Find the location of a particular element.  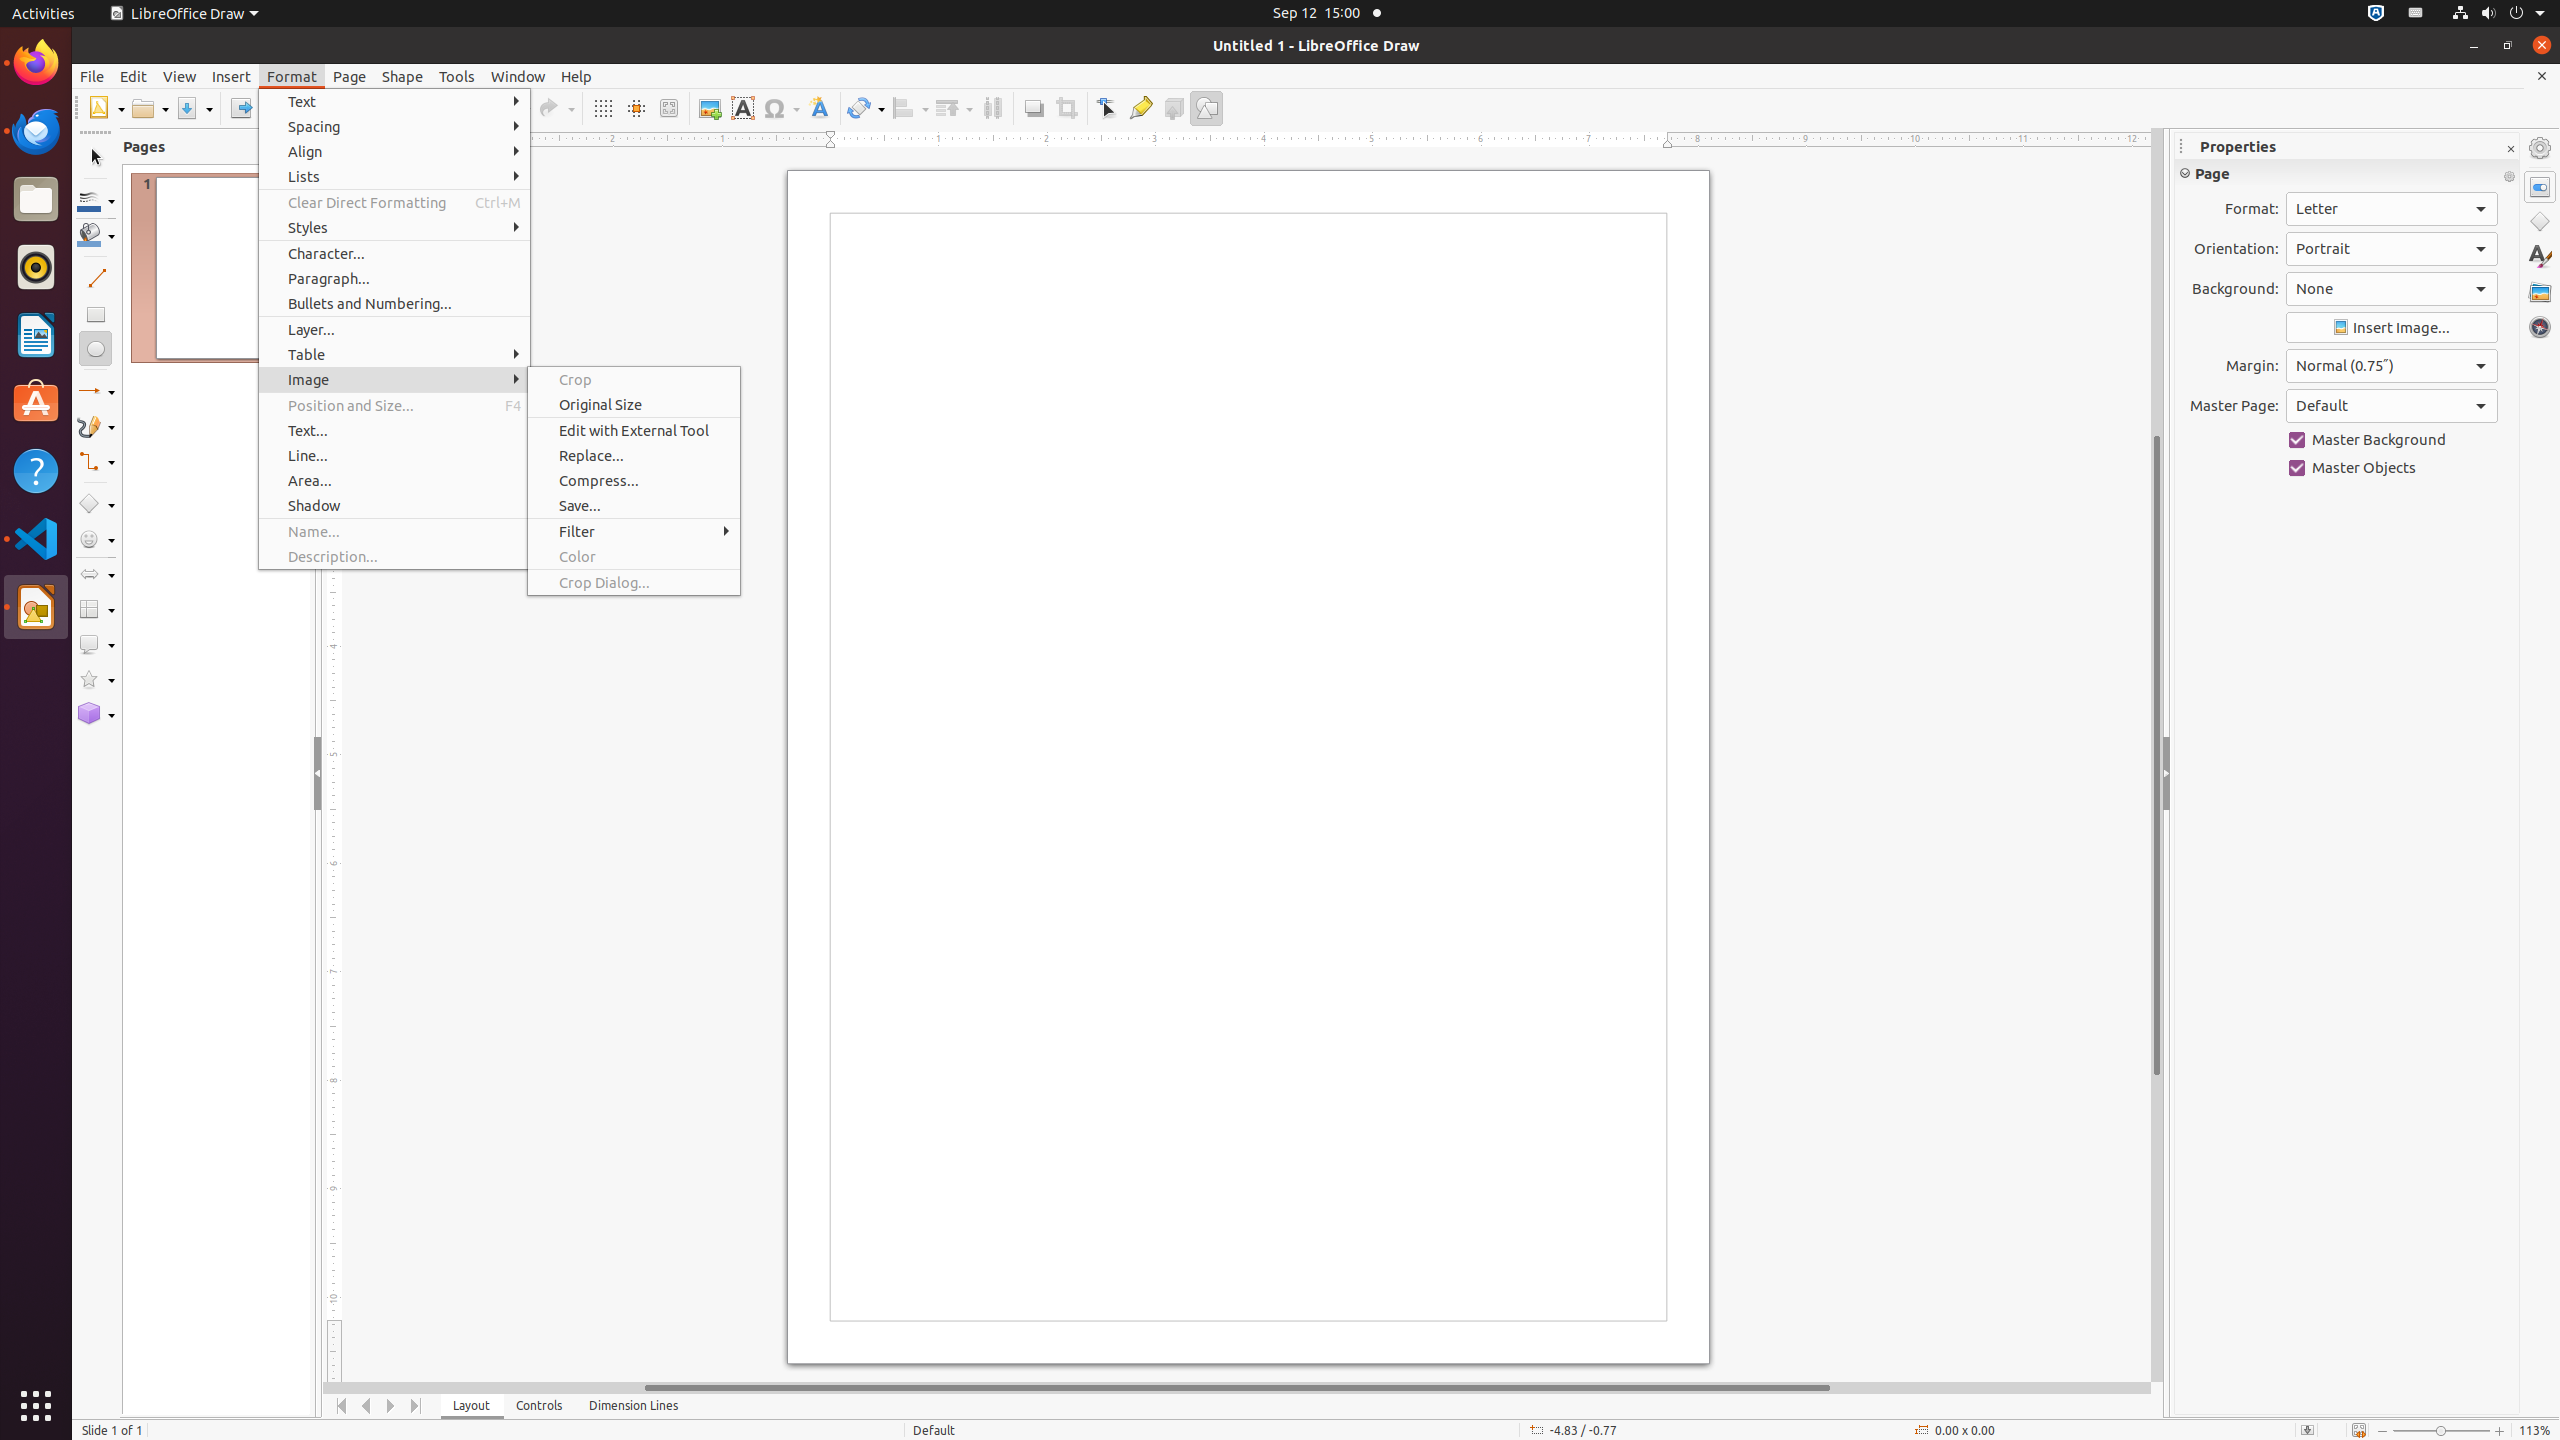

Edit is located at coordinates (134, 76).